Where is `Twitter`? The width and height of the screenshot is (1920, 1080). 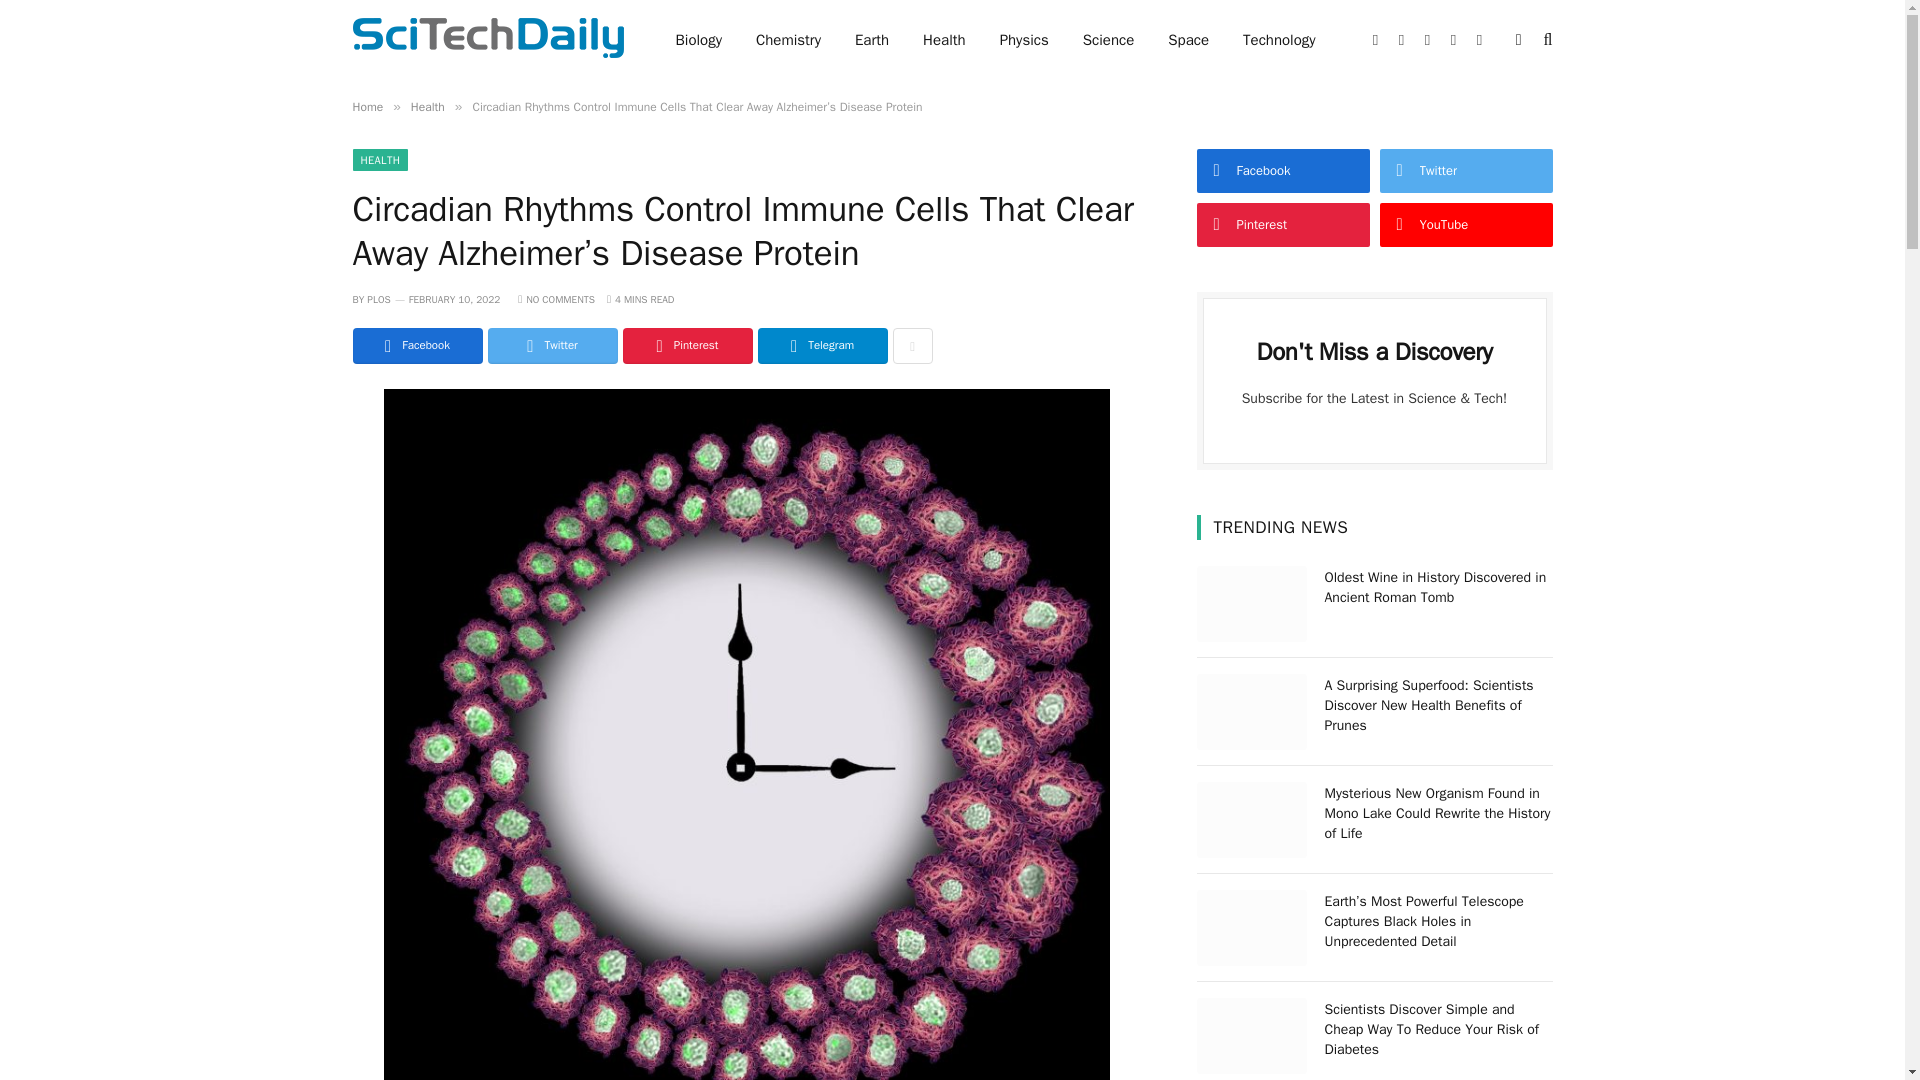 Twitter is located at coordinates (552, 346).